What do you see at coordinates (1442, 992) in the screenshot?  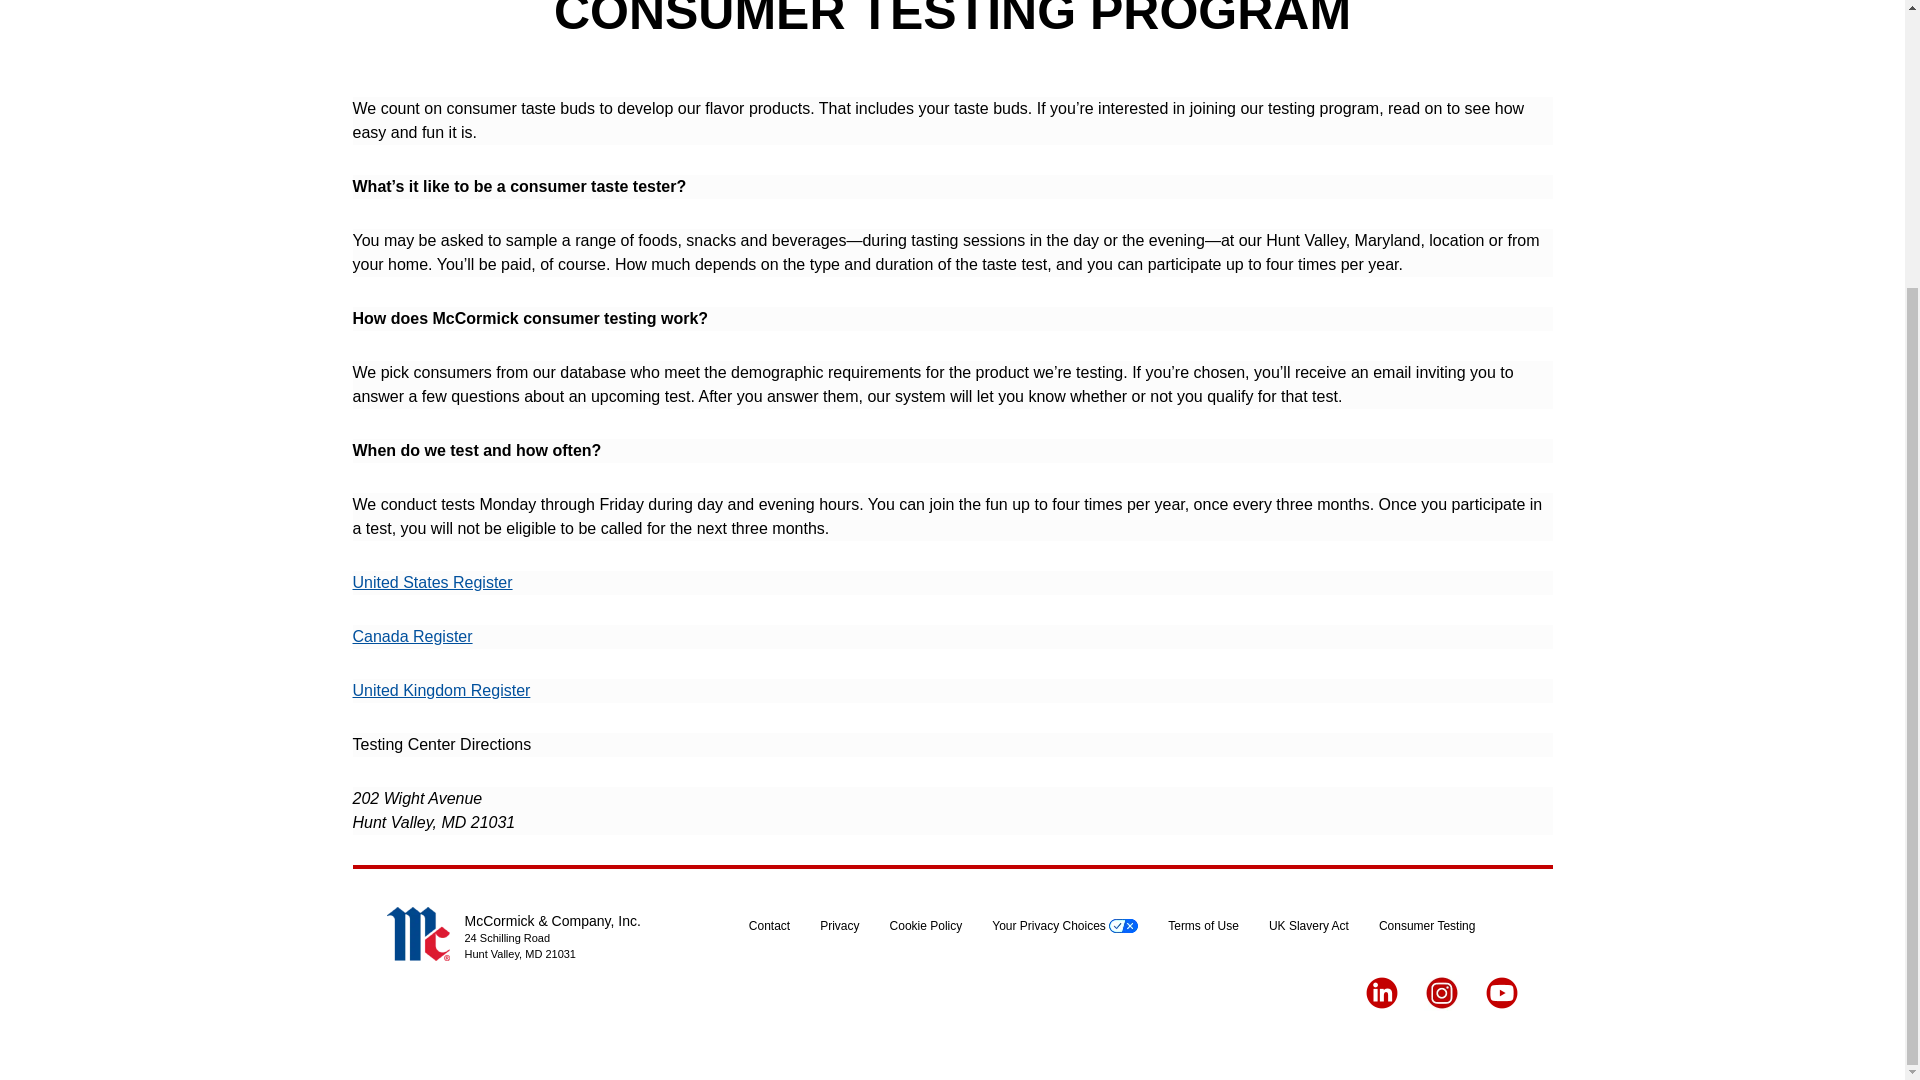 I see `Instagram` at bounding box center [1442, 992].